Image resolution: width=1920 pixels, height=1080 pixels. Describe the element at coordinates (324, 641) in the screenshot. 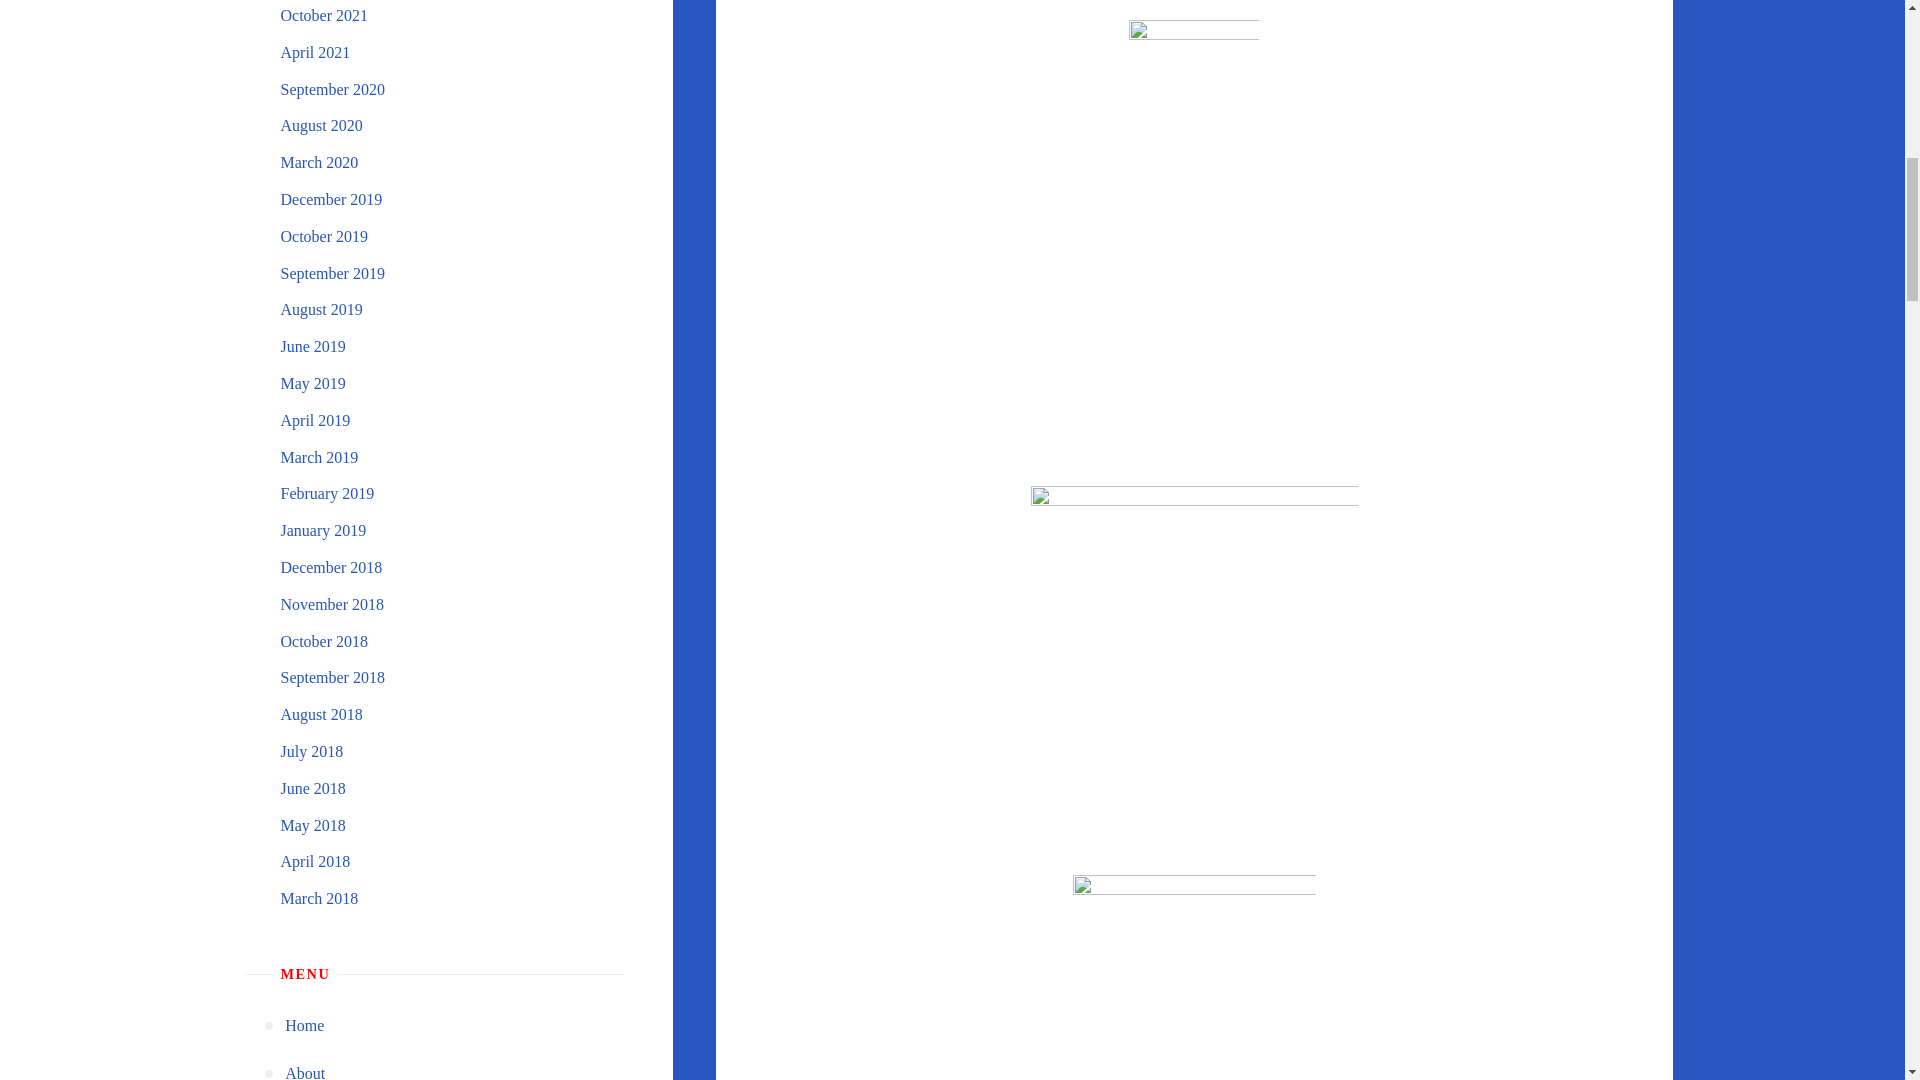

I see `October 2018` at that location.